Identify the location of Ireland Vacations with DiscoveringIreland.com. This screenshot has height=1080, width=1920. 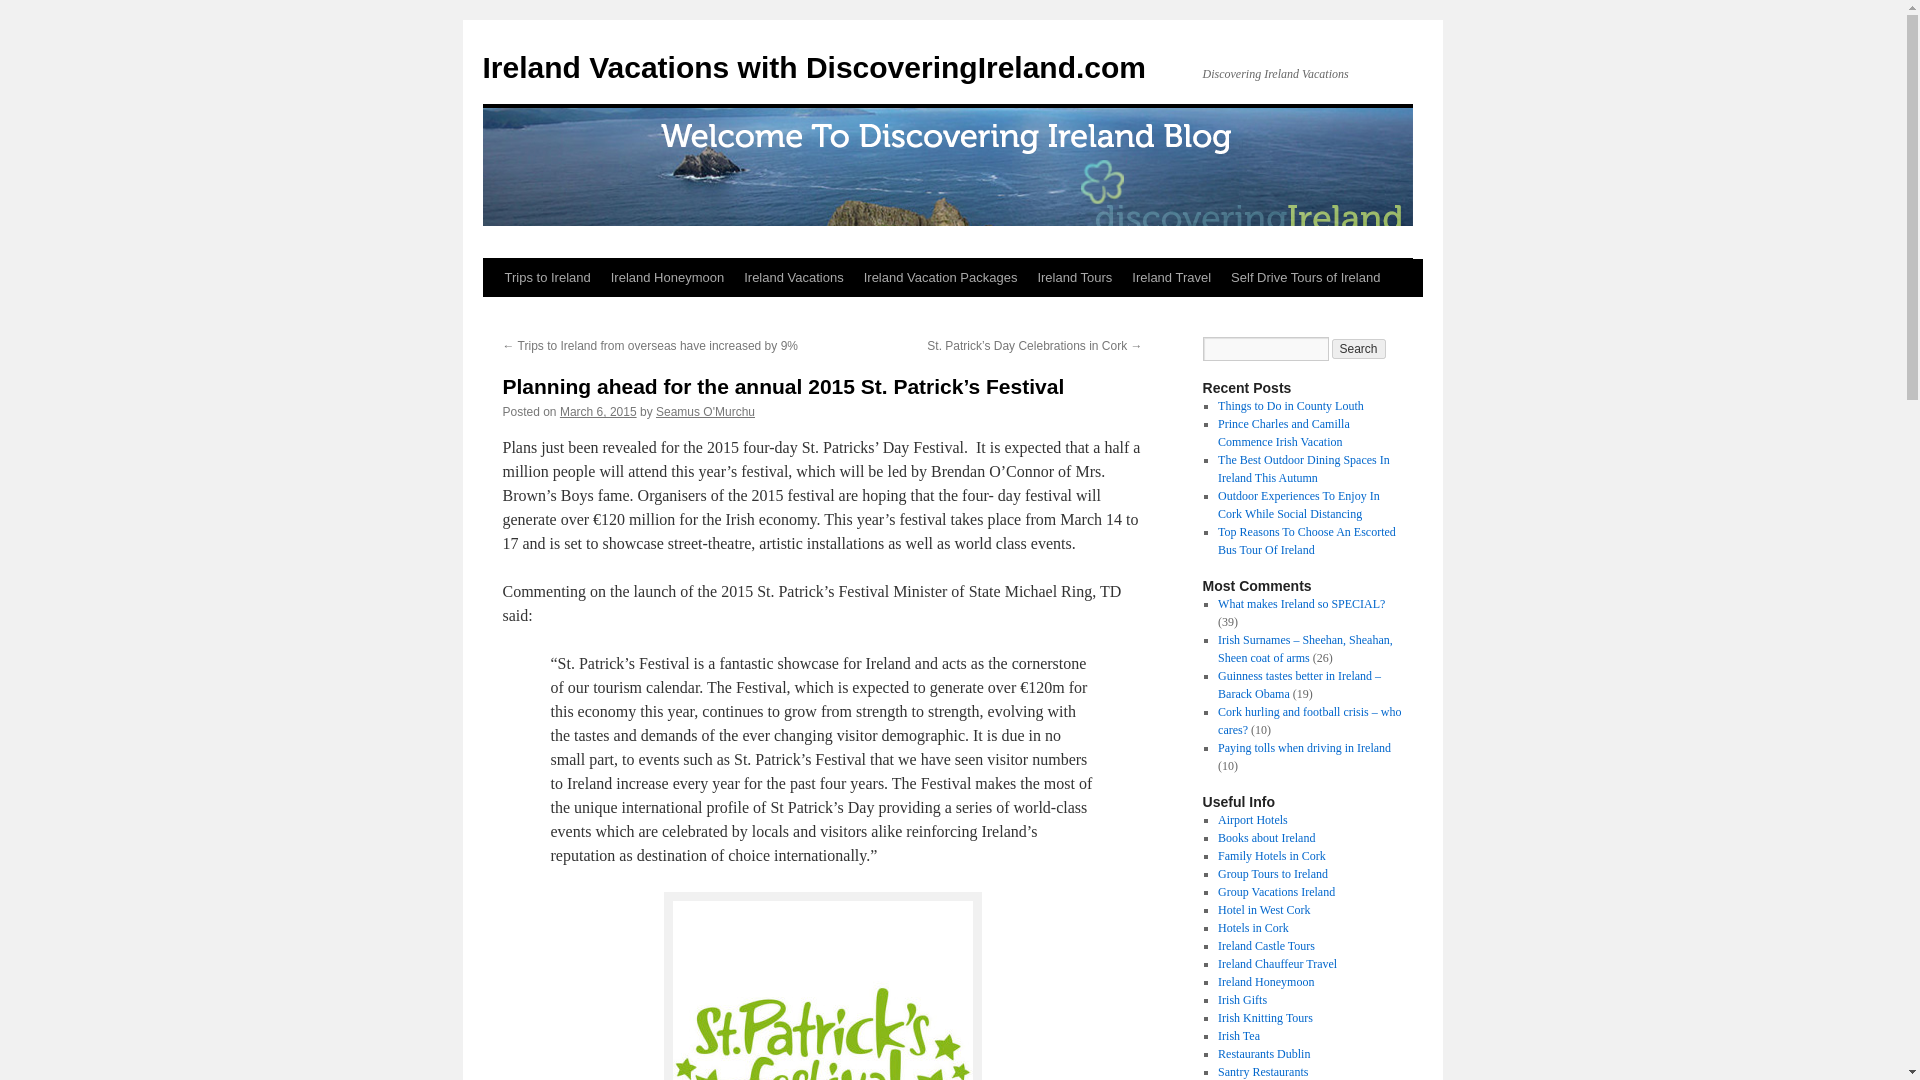
(814, 67).